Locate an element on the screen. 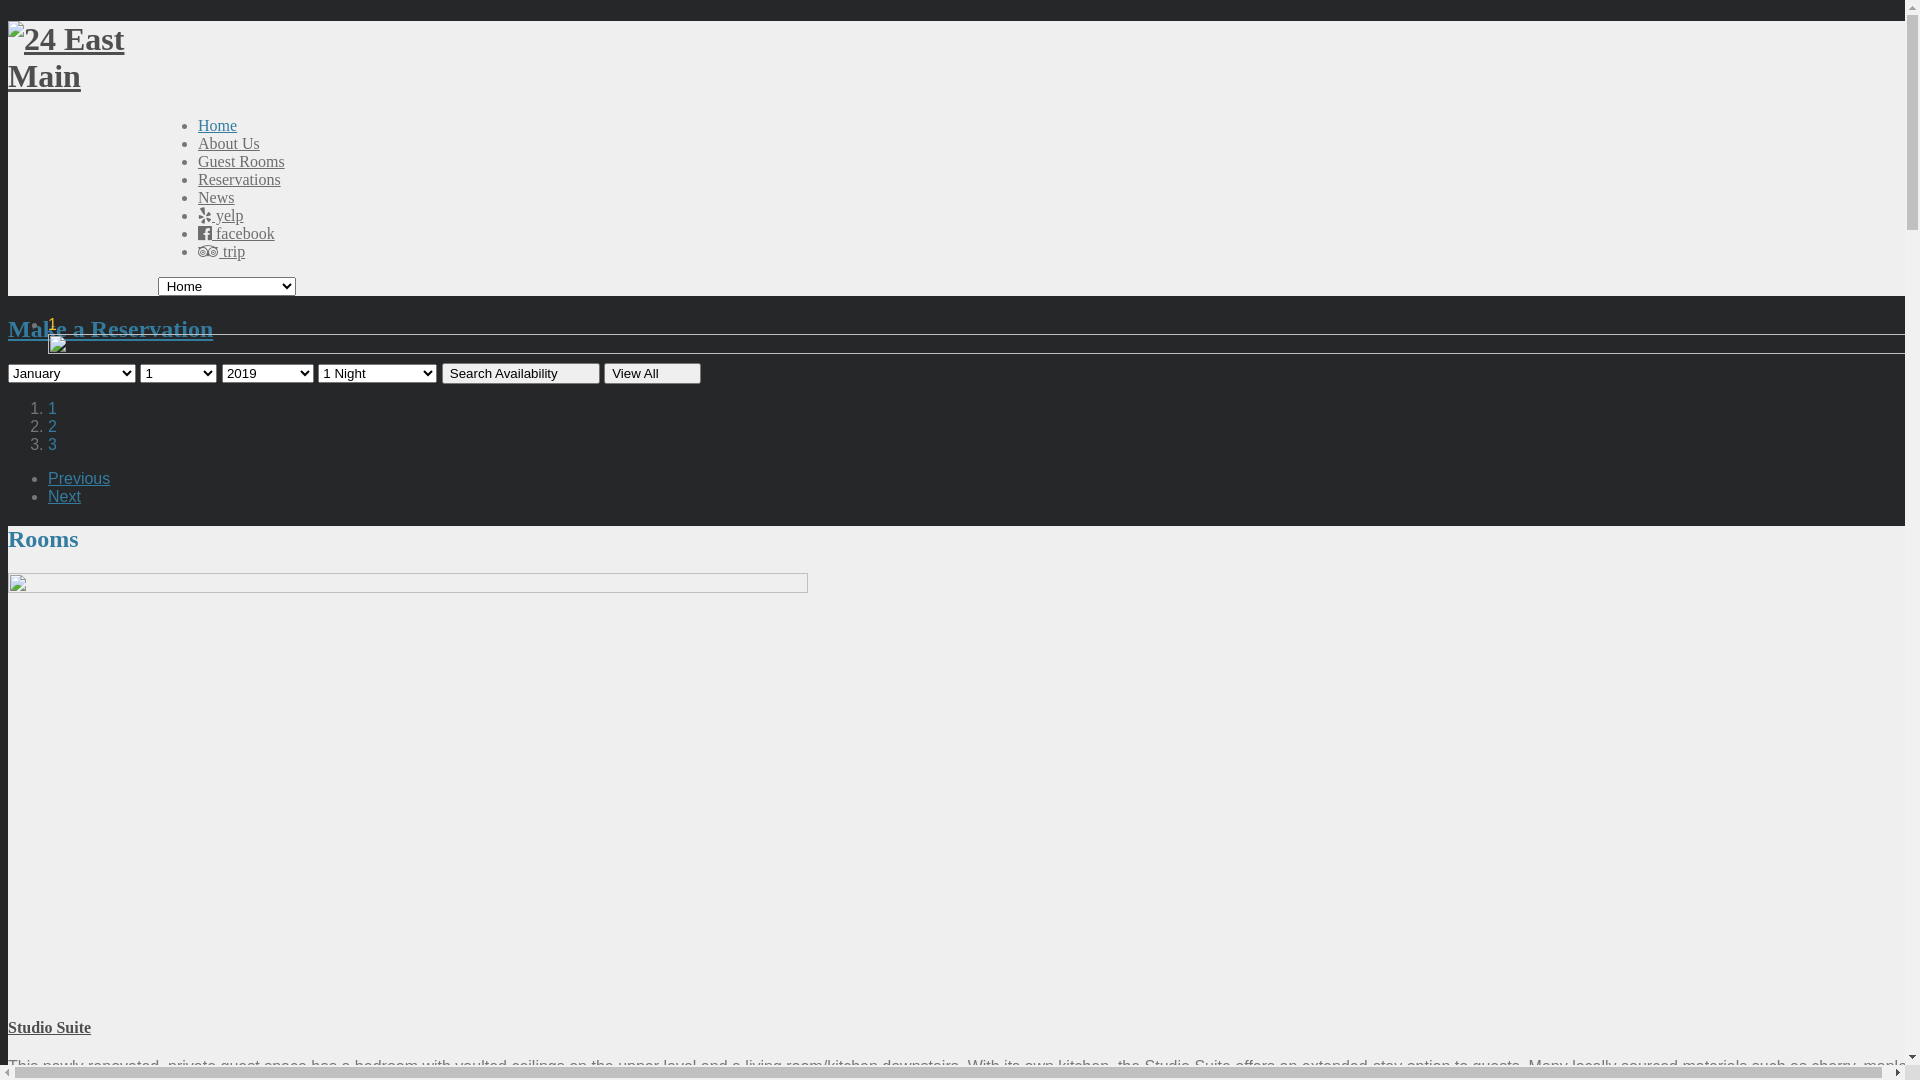 This screenshot has width=1920, height=1080. Make a Reservation is located at coordinates (488, 330).